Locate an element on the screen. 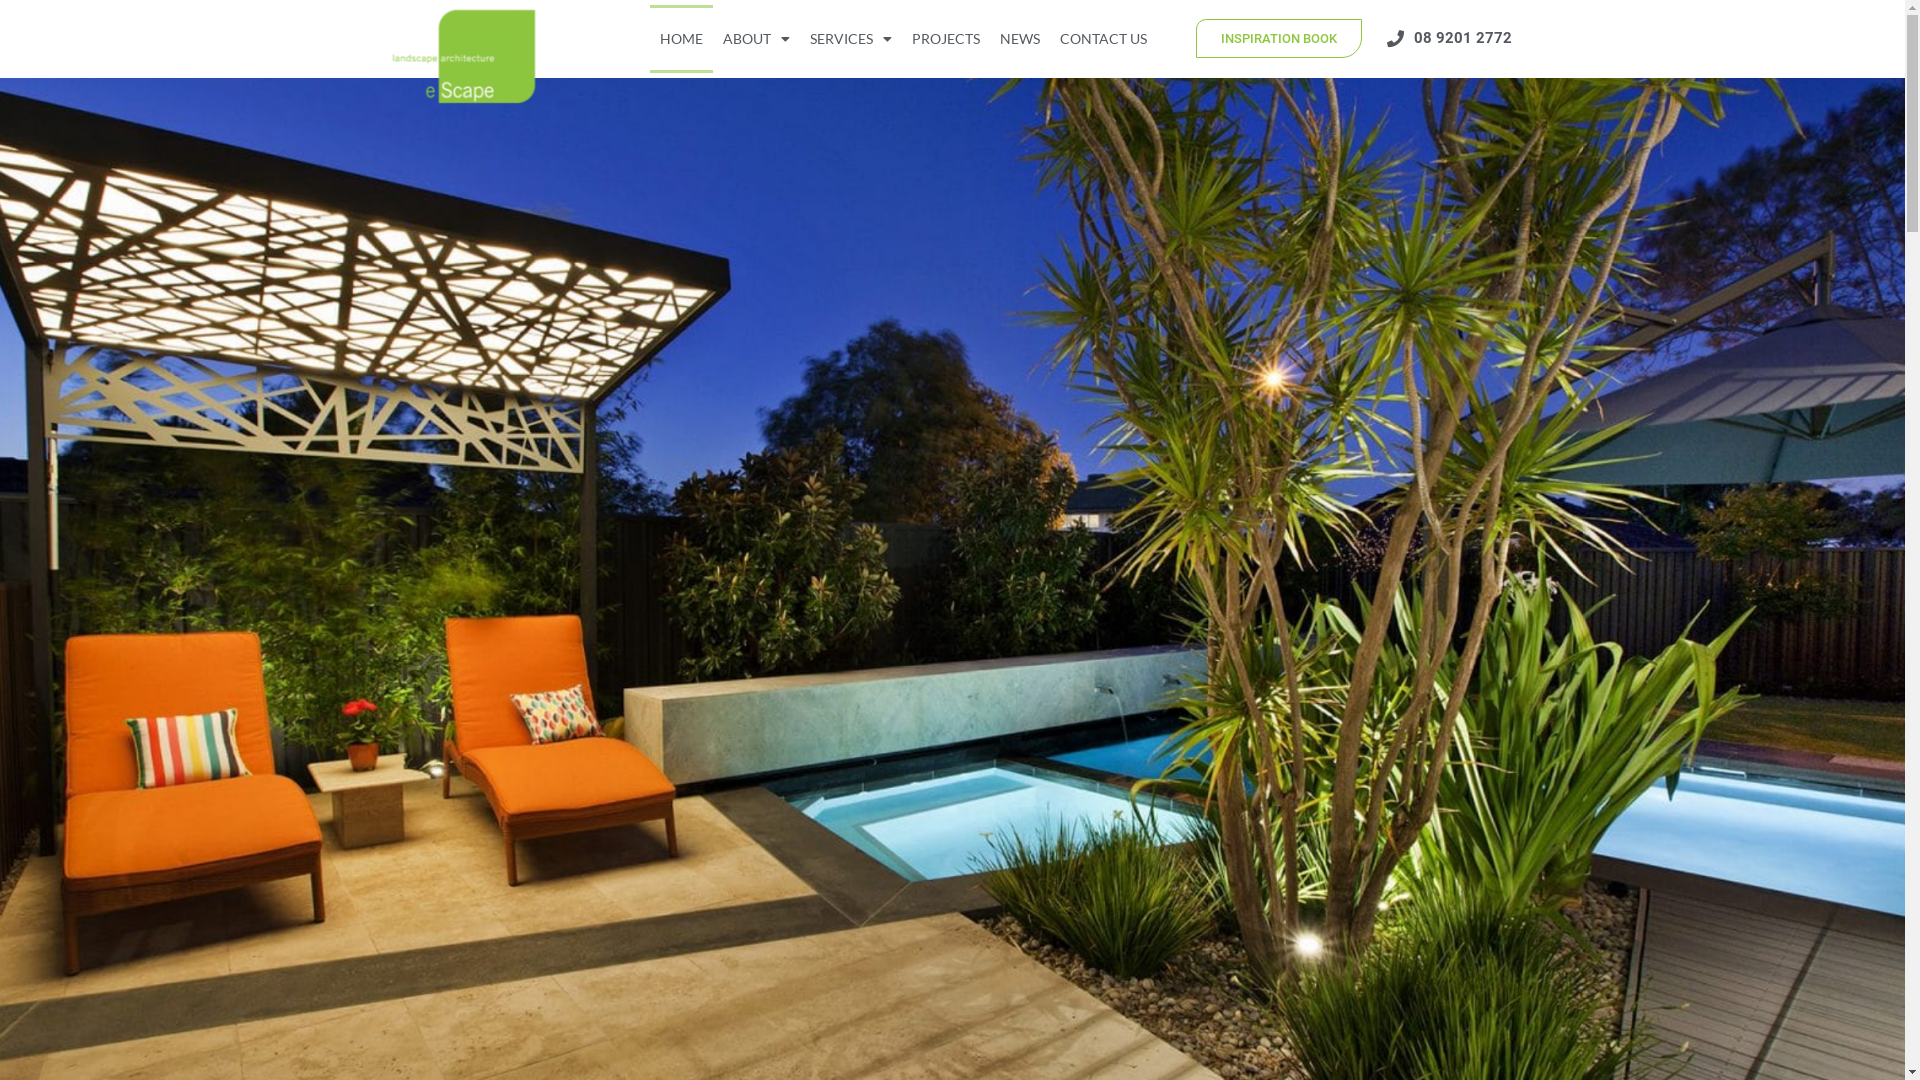 This screenshot has height=1080, width=1920. SERVICES is located at coordinates (851, 39).